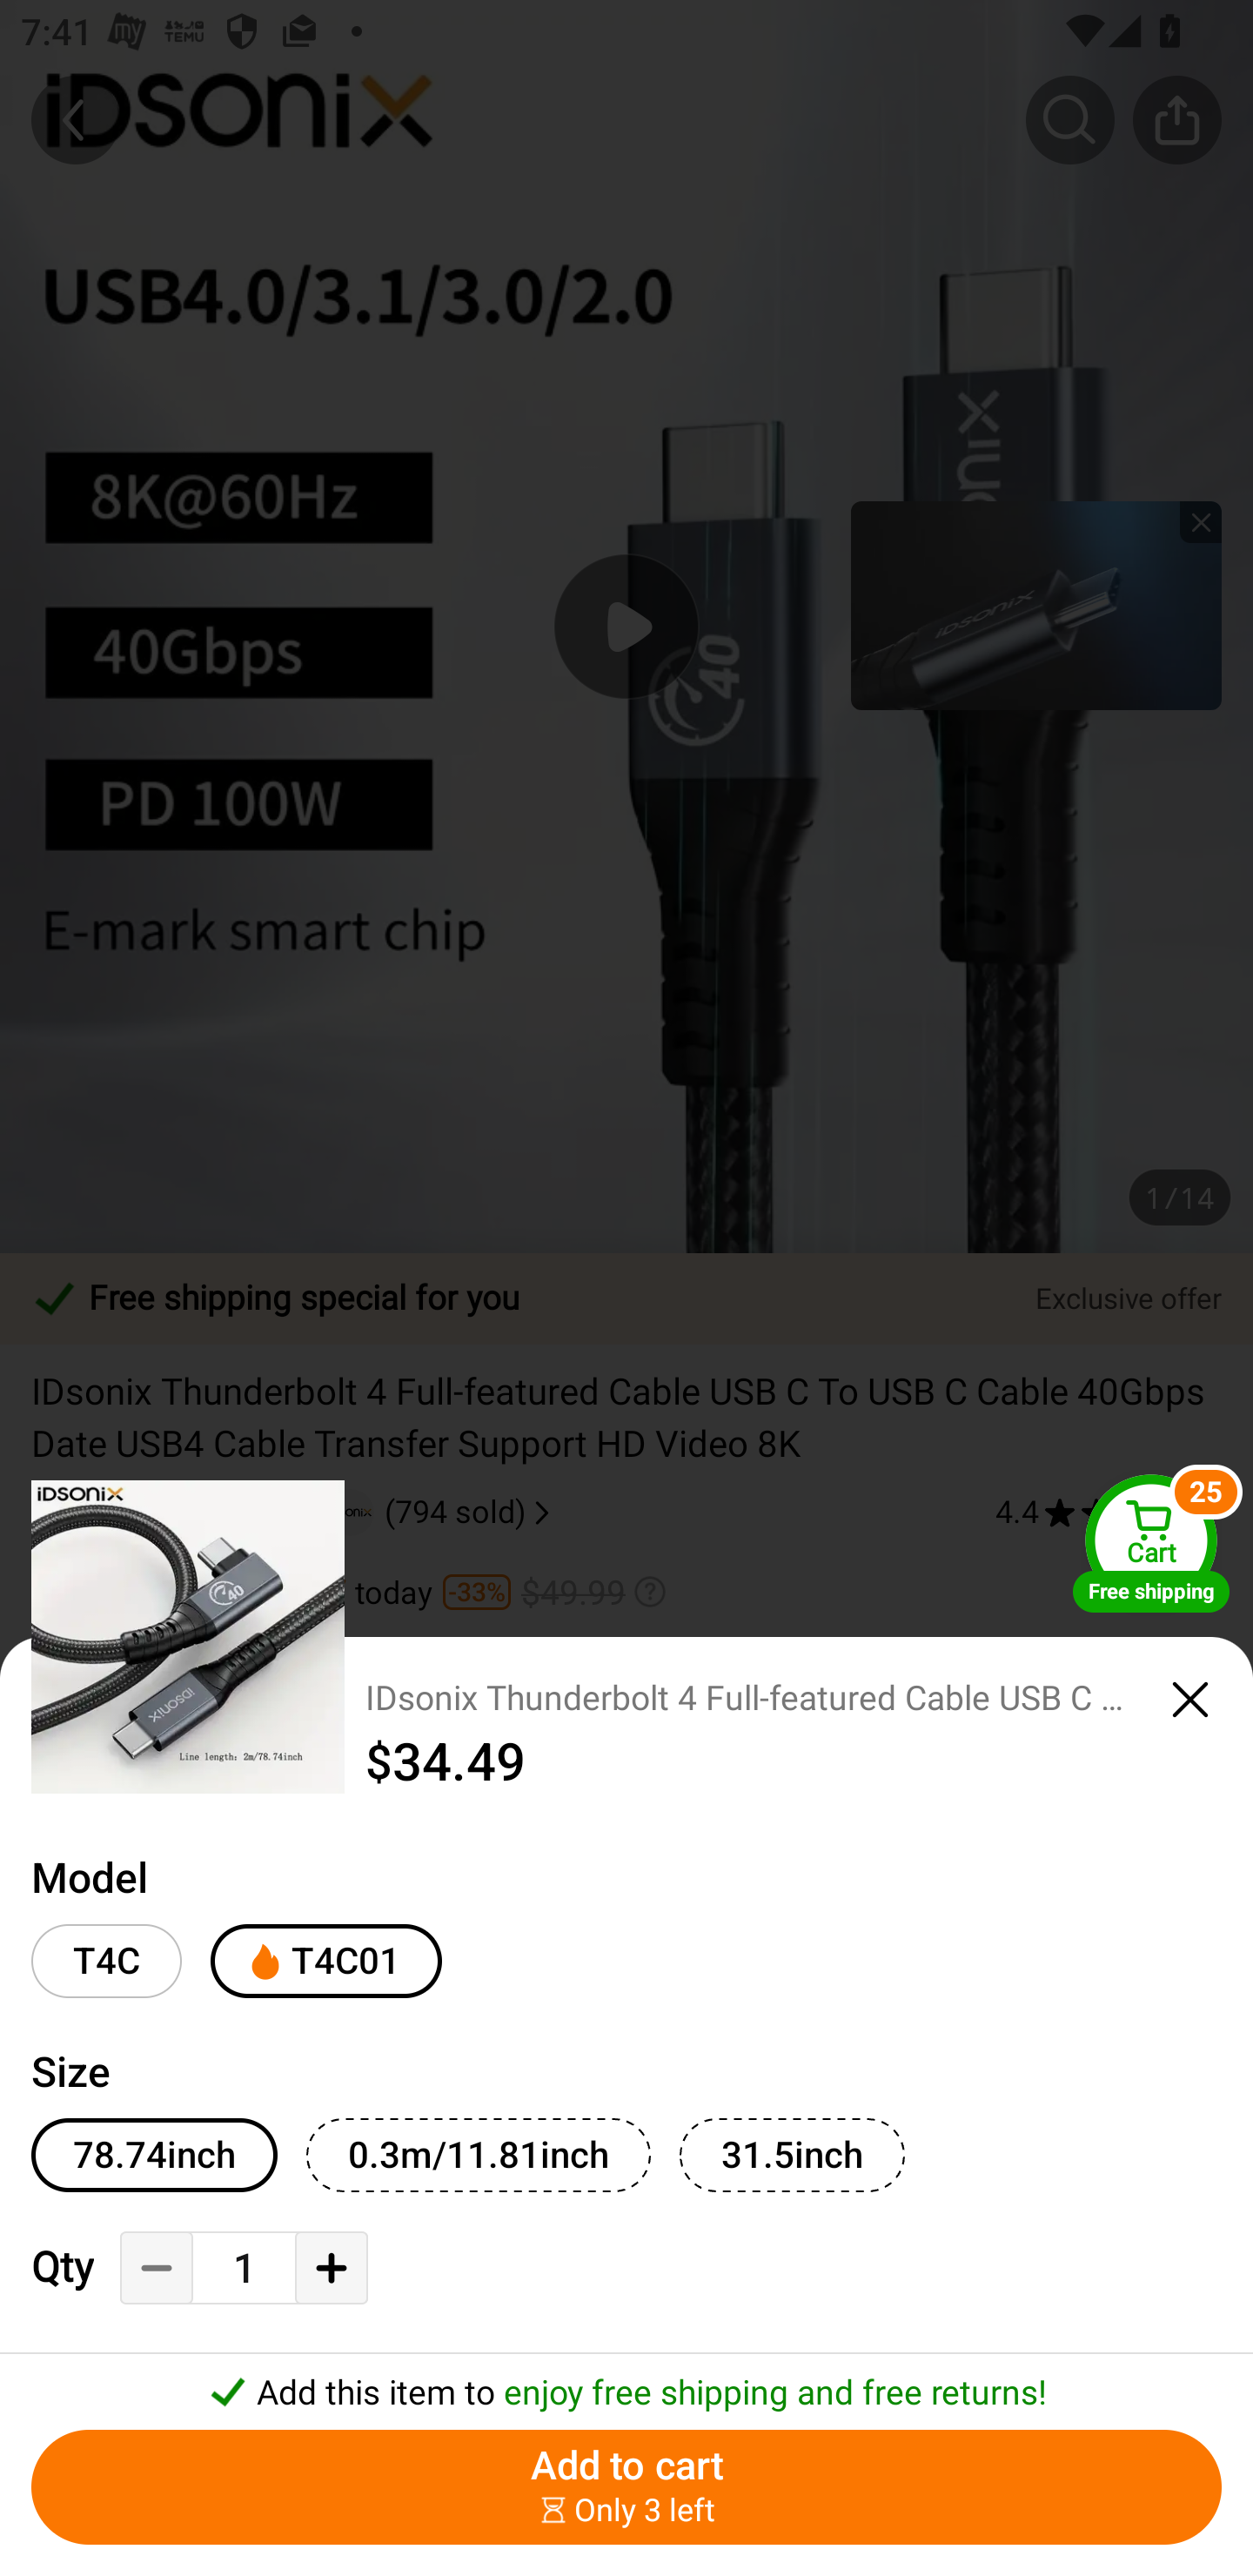  What do you see at coordinates (792, 2155) in the screenshot?
I see ` 31.5inch` at bounding box center [792, 2155].